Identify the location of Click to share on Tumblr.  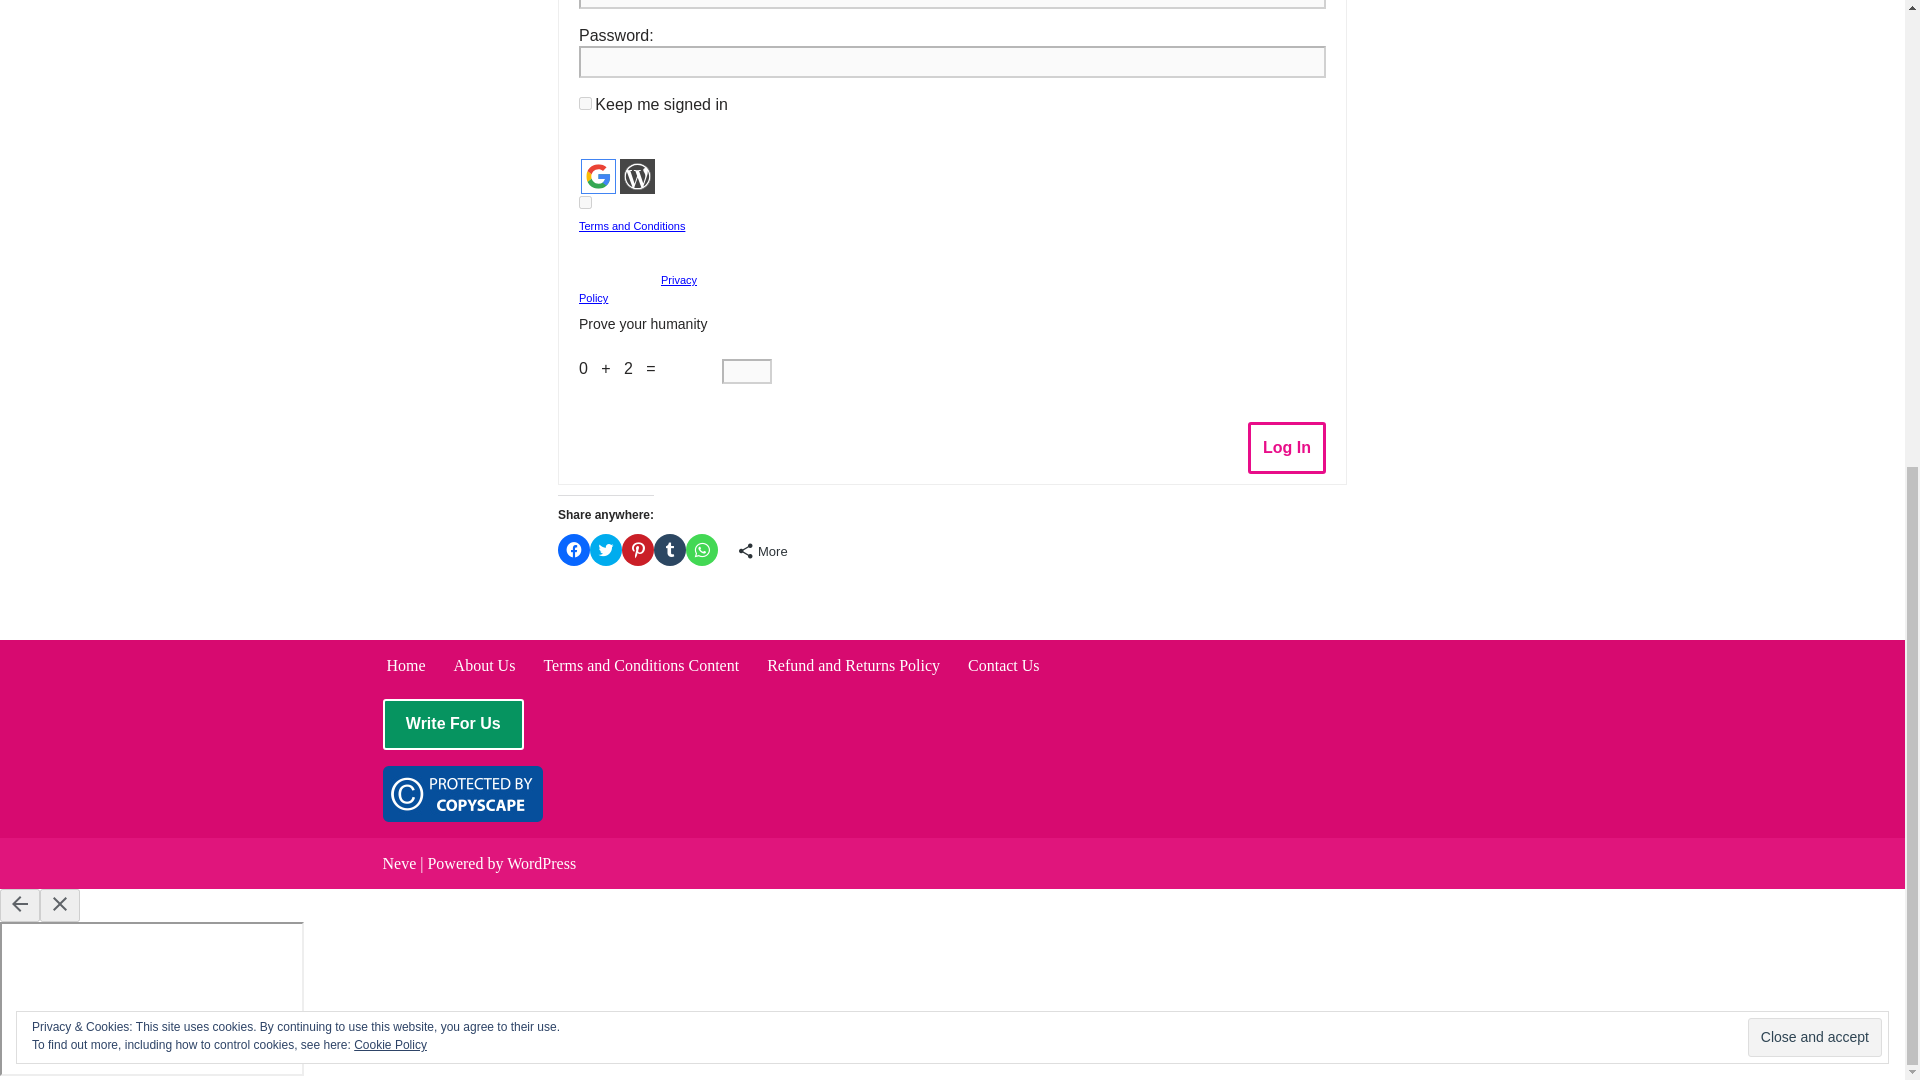
(670, 549).